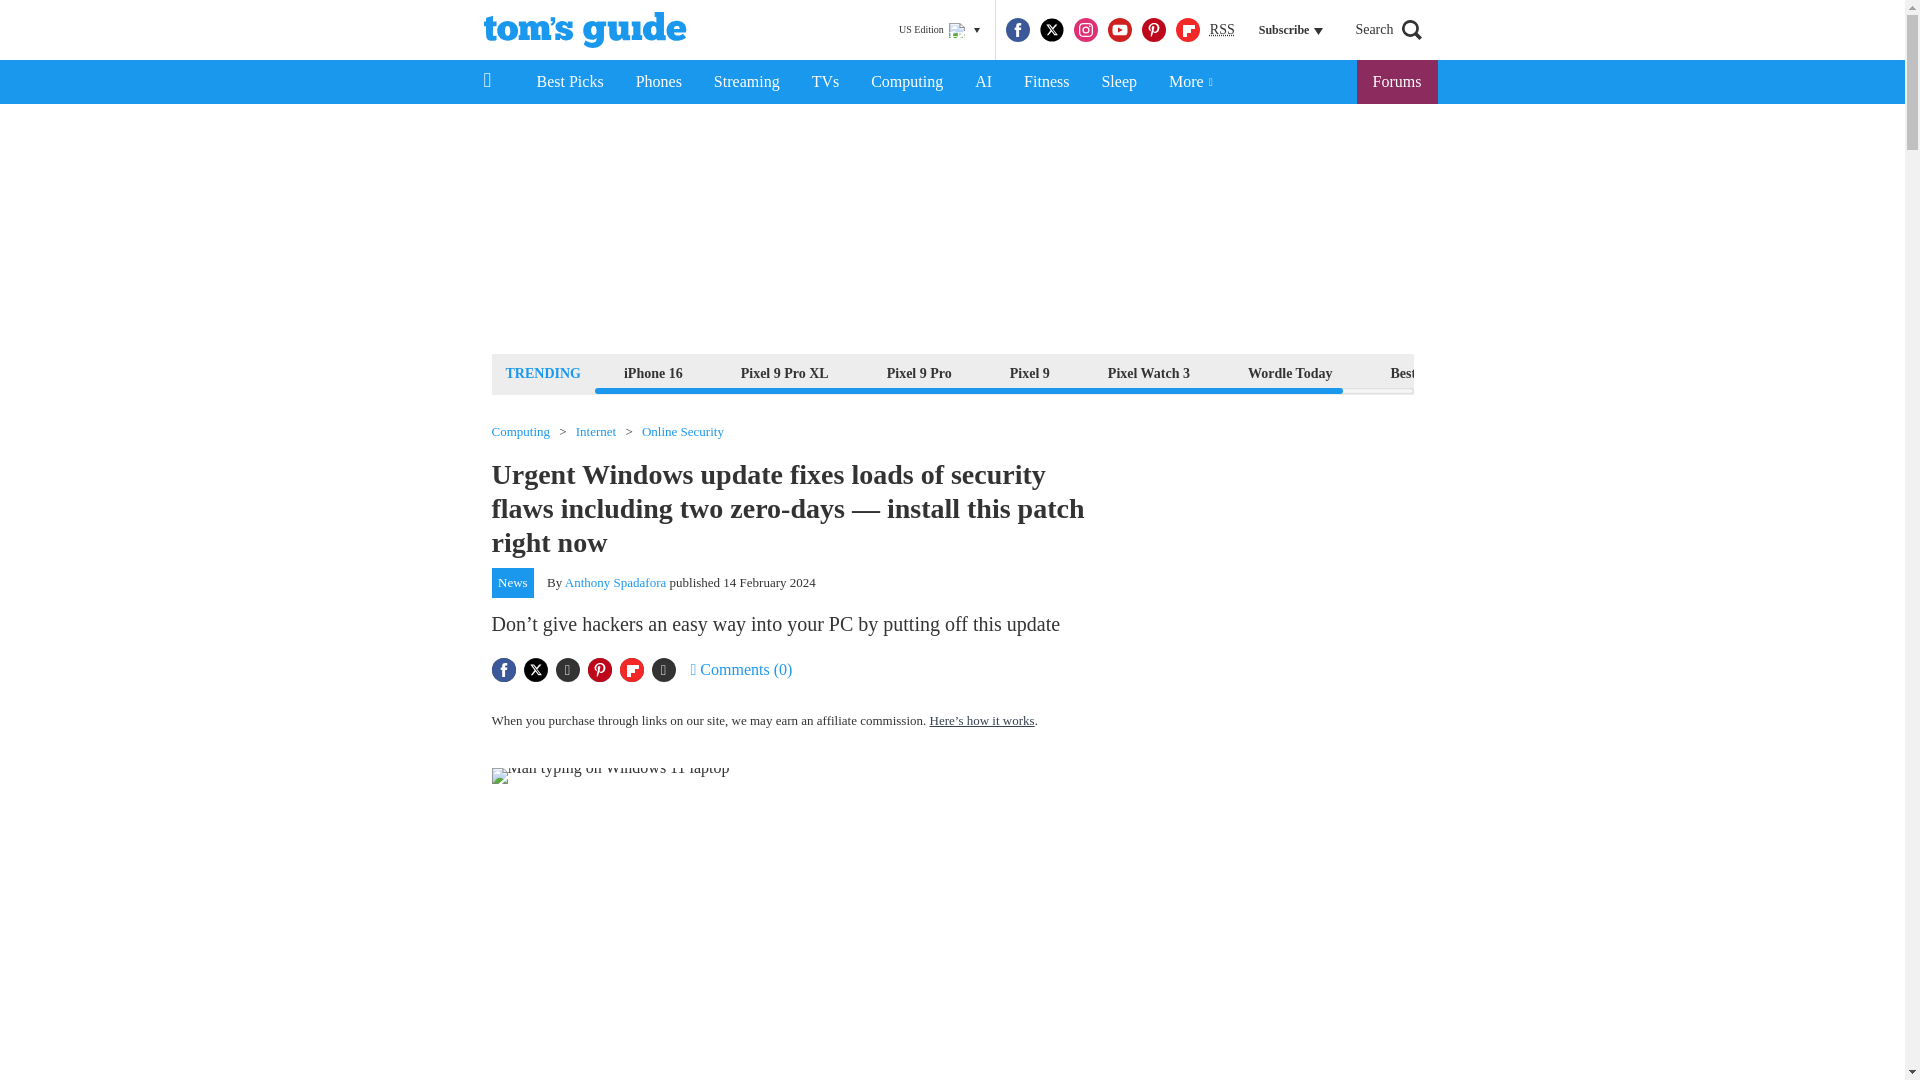 The width and height of the screenshot is (1920, 1080). What do you see at coordinates (939, 30) in the screenshot?
I see `US Edition` at bounding box center [939, 30].